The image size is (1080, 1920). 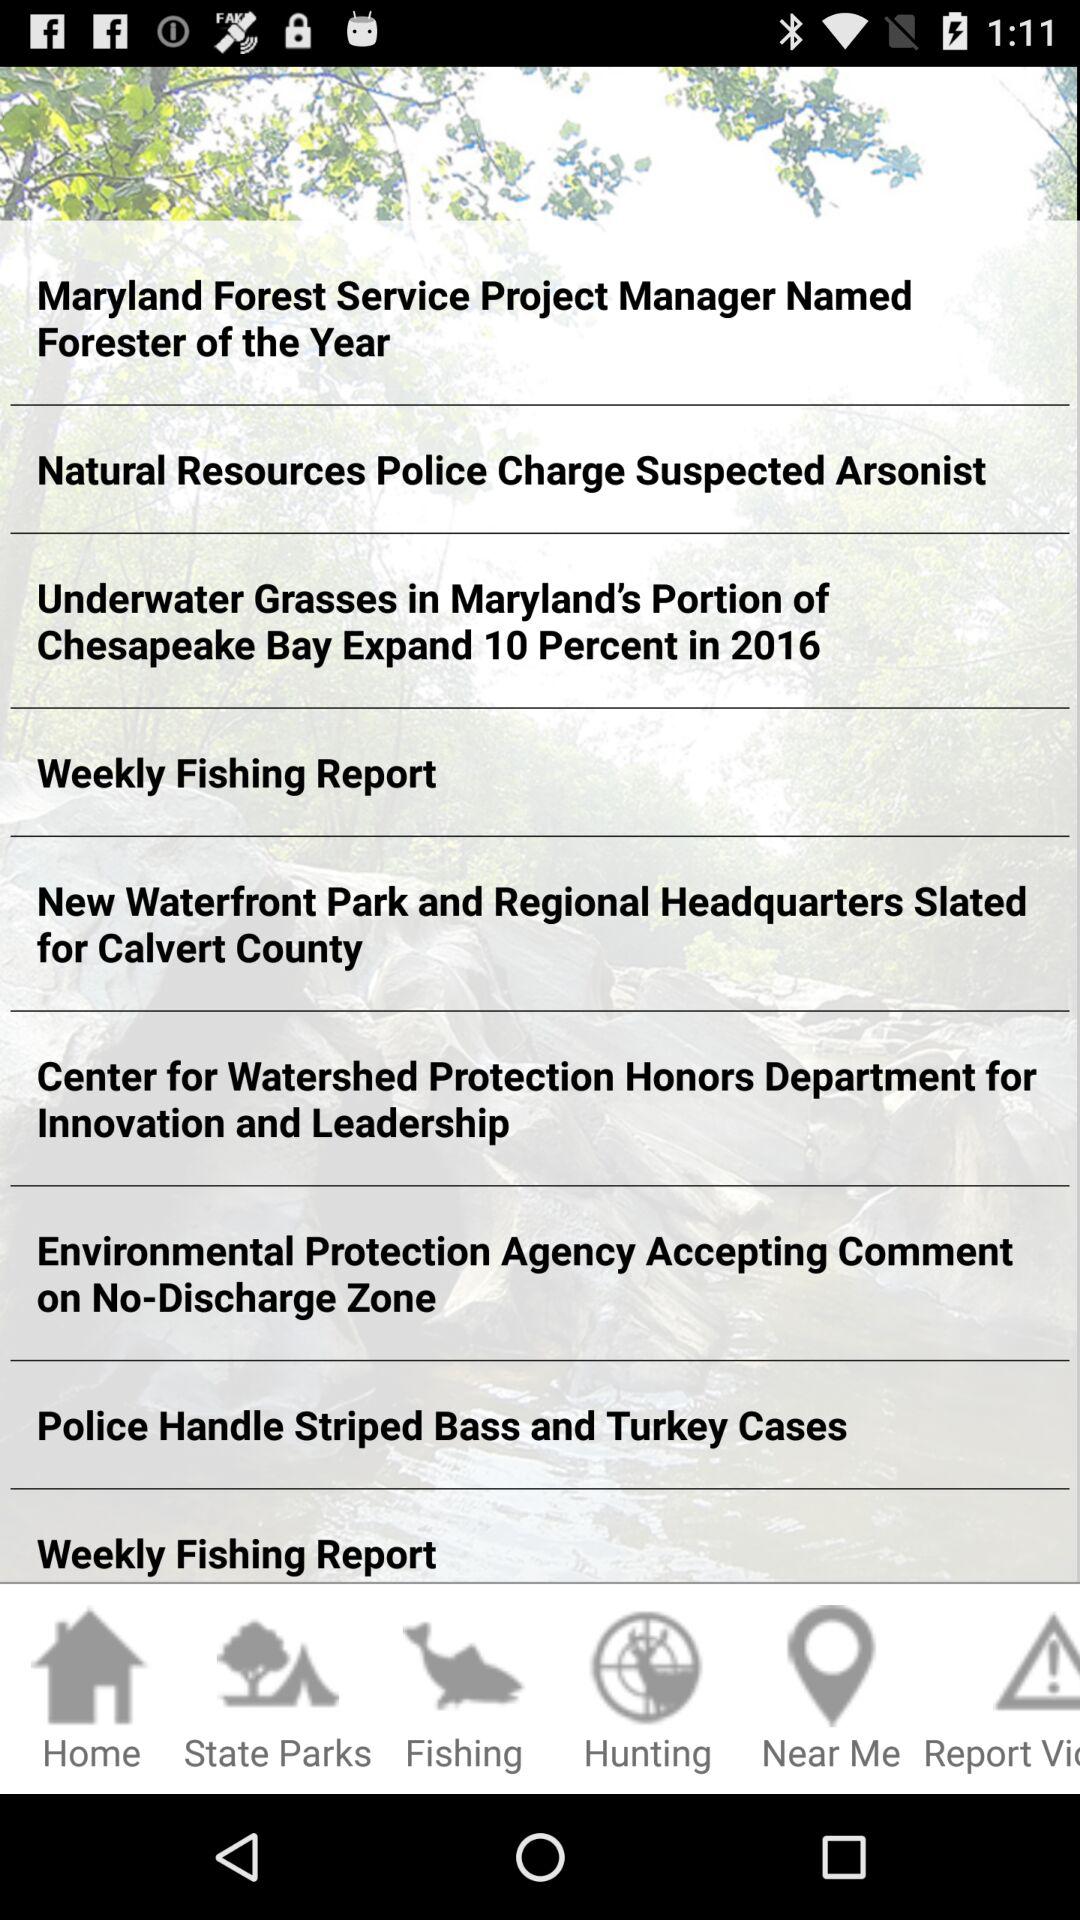 What do you see at coordinates (278, 1690) in the screenshot?
I see `click item next to fishing icon` at bounding box center [278, 1690].